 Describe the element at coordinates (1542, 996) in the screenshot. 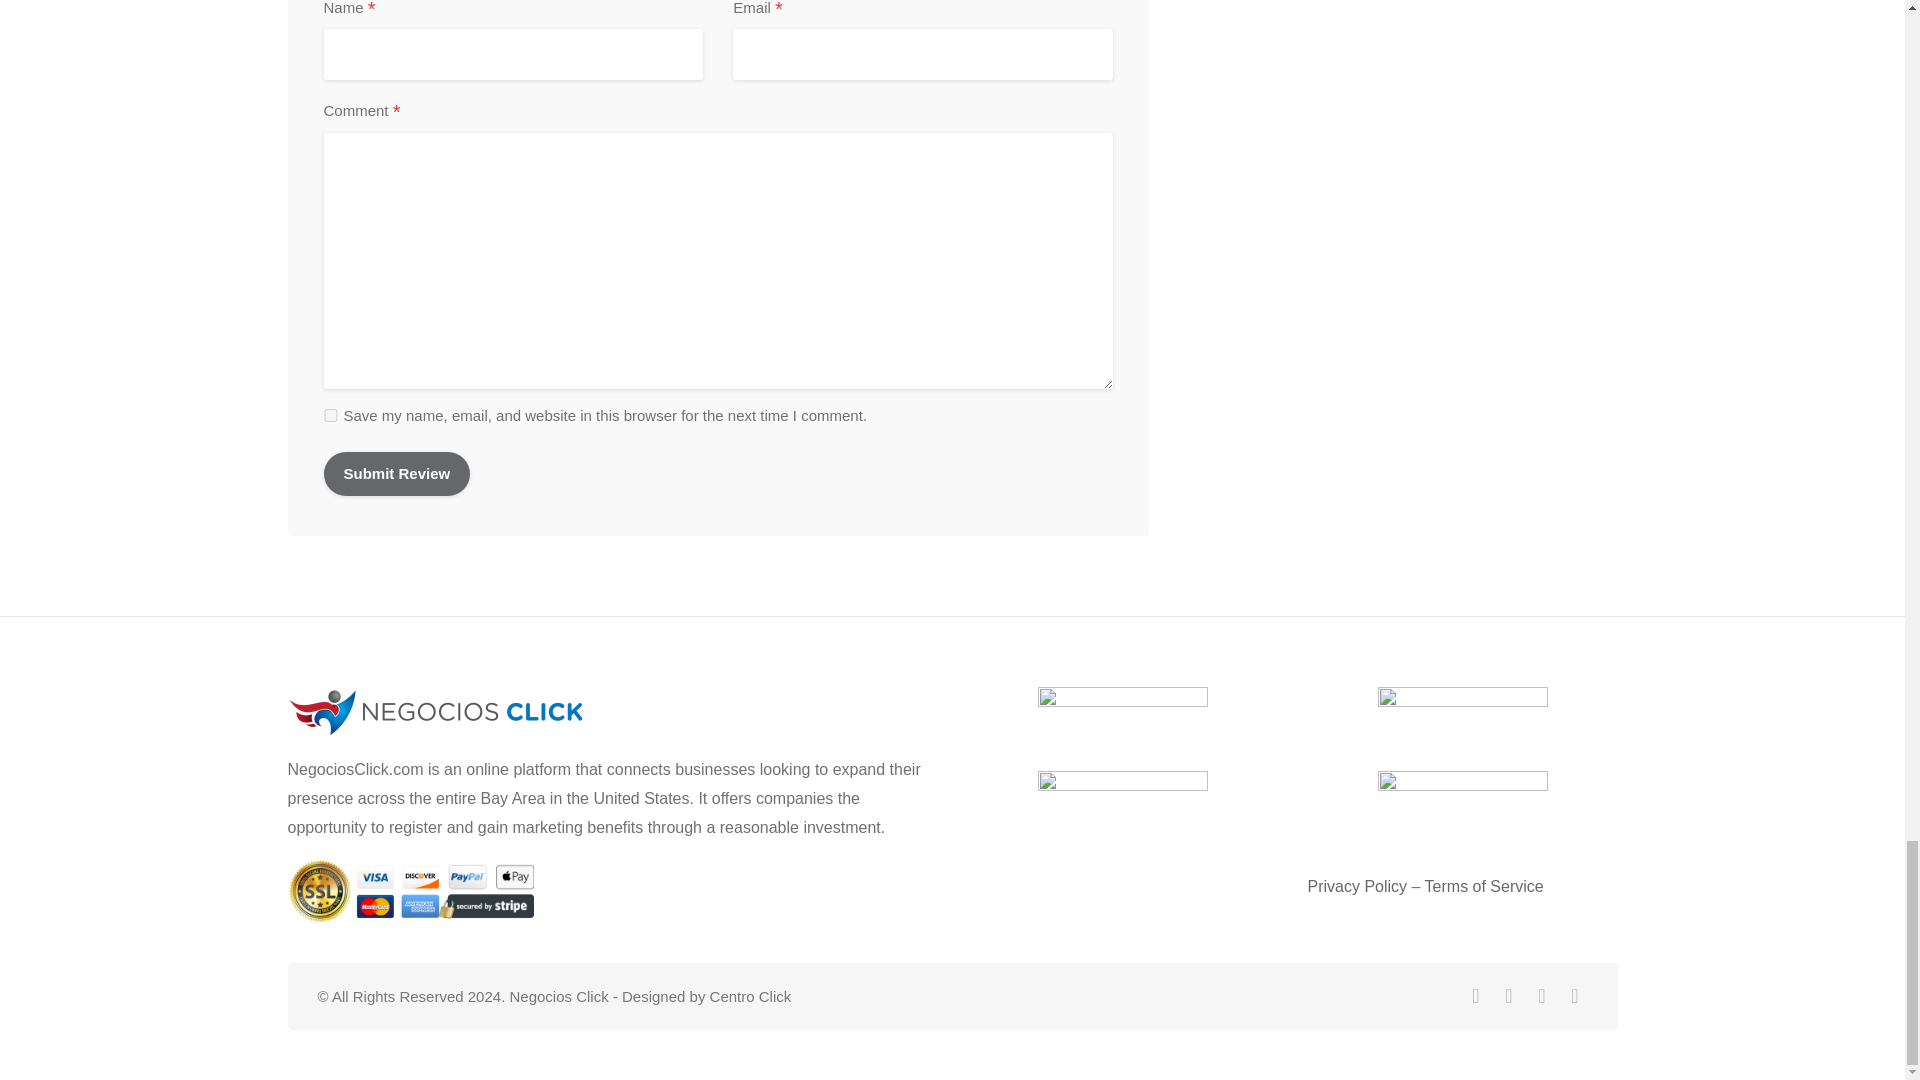

I see `facebook-messenger` at that location.